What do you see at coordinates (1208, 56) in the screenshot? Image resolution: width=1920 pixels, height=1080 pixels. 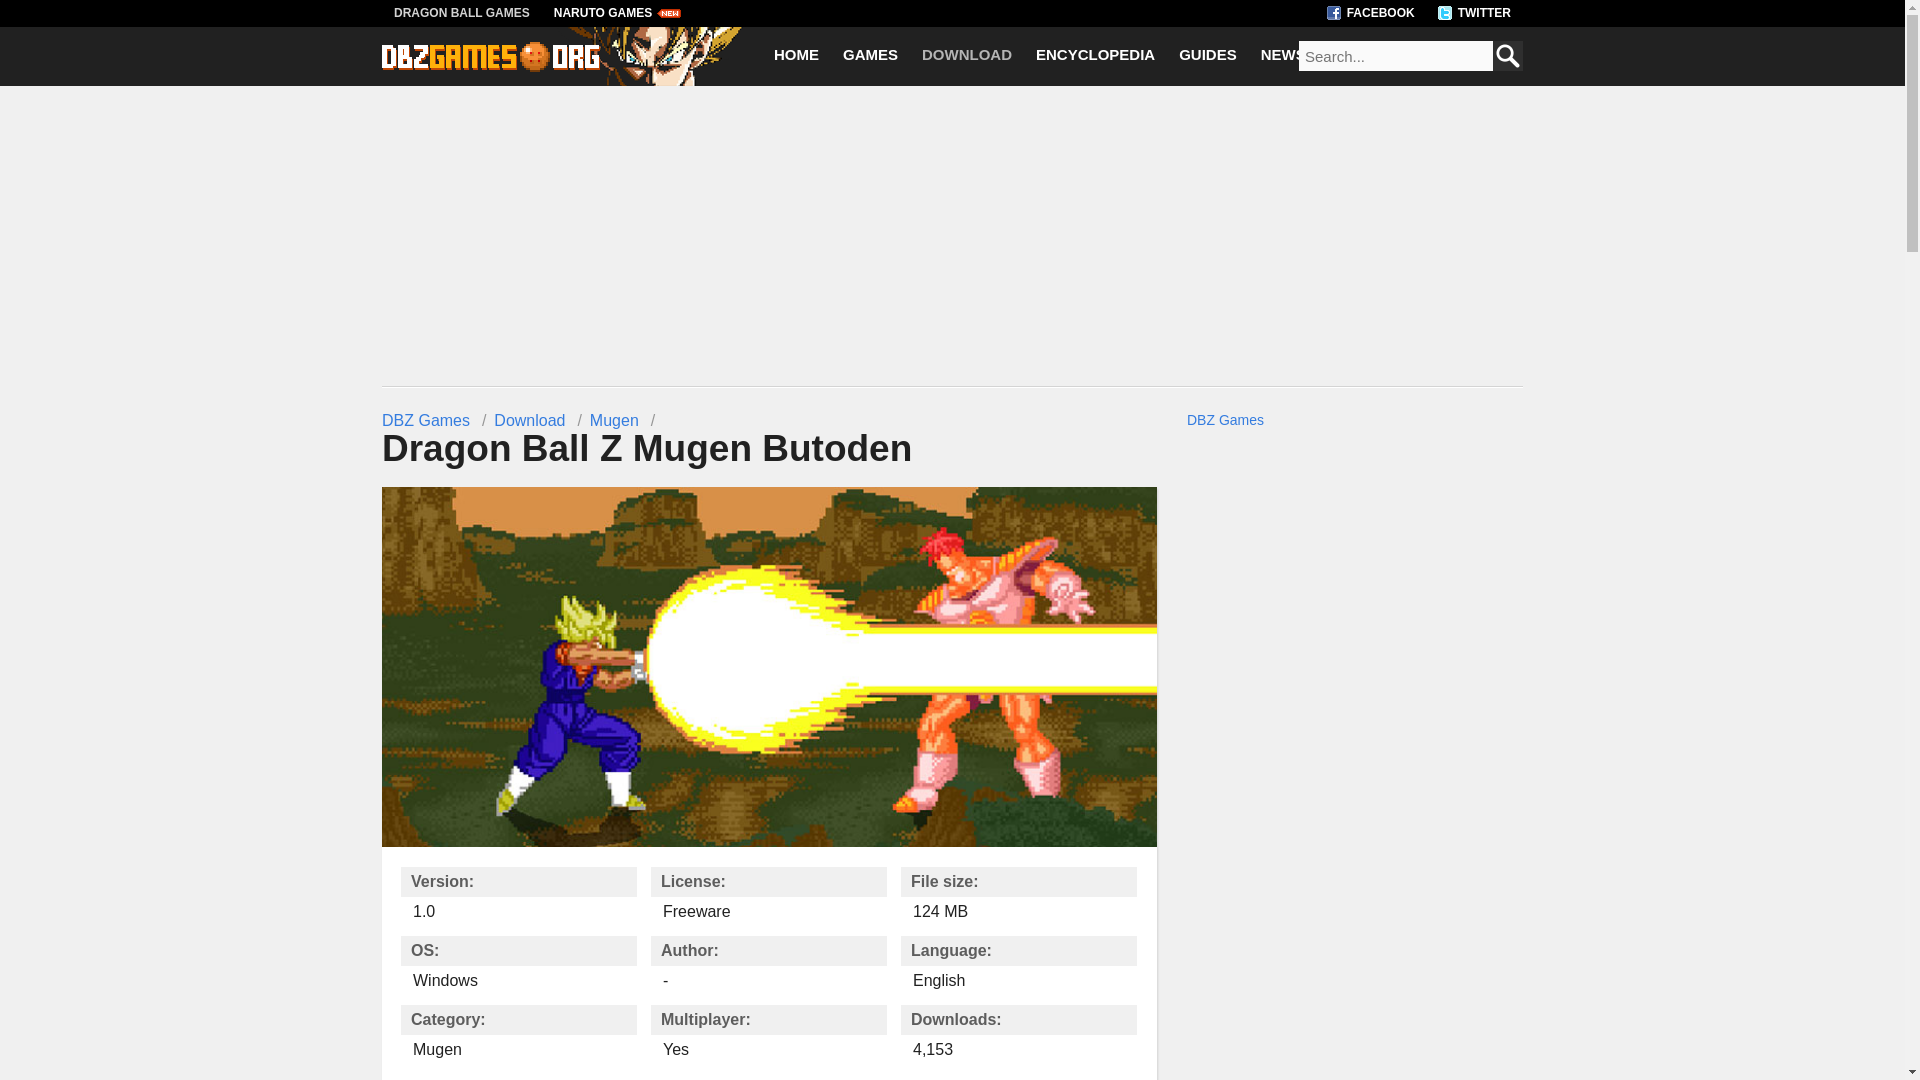 I see `Guides` at bounding box center [1208, 56].